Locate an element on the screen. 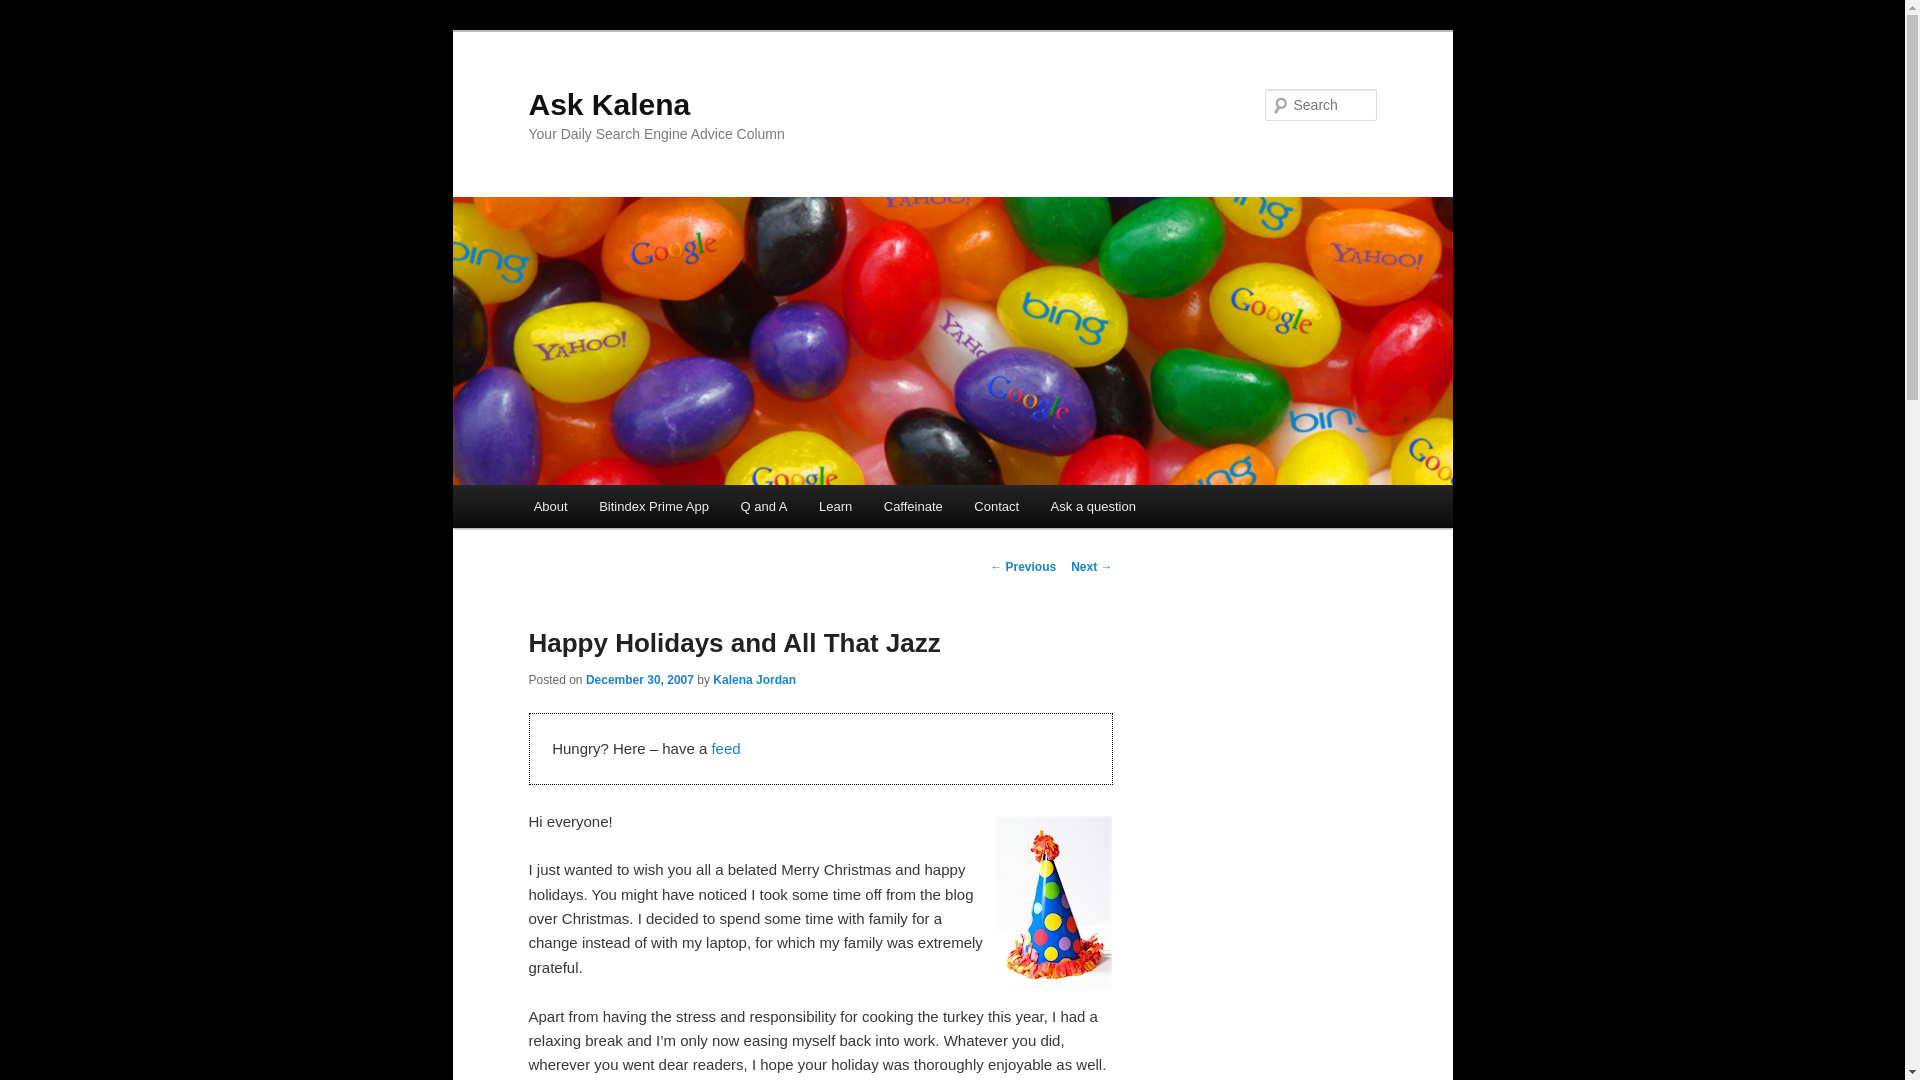 The height and width of the screenshot is (1080, 1920). Bitindex Prime App is located at coordinates (653, 506).